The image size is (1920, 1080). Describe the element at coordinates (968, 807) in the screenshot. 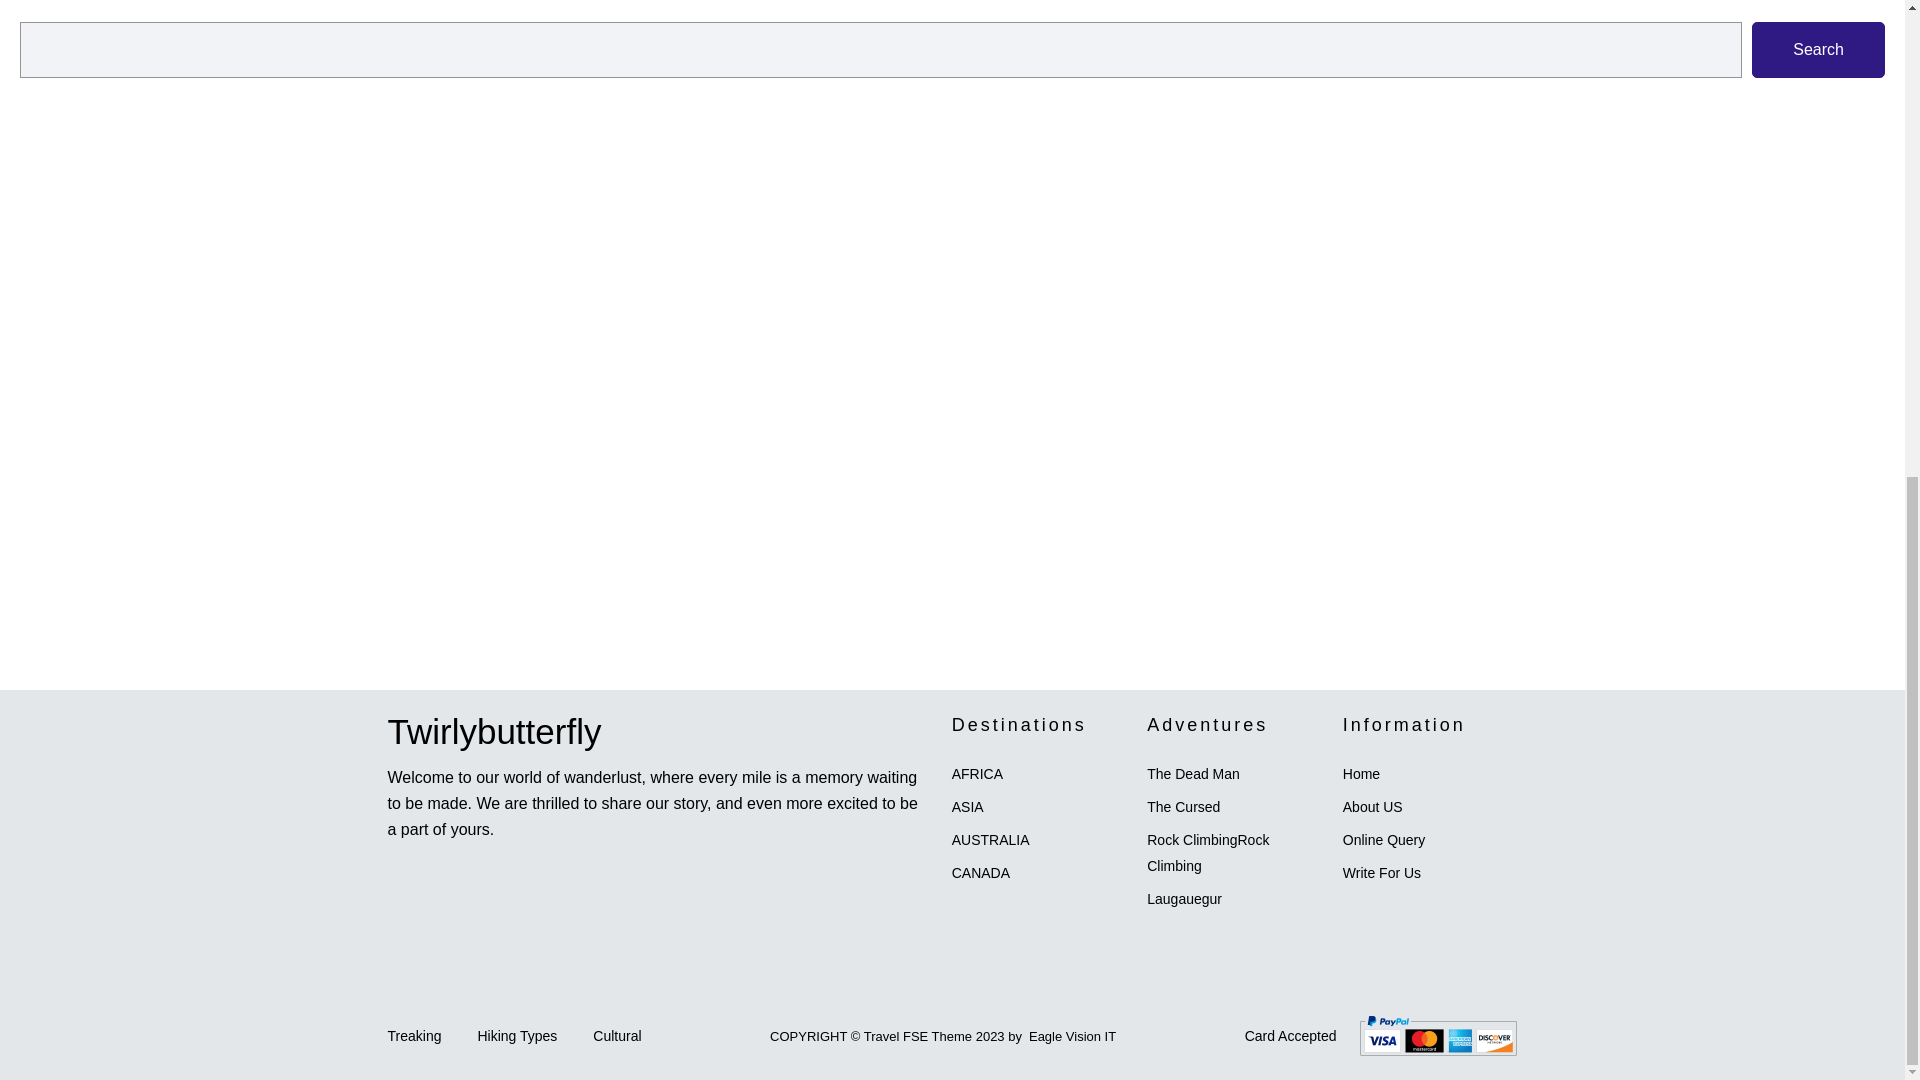

I see `ASIA` at that location.